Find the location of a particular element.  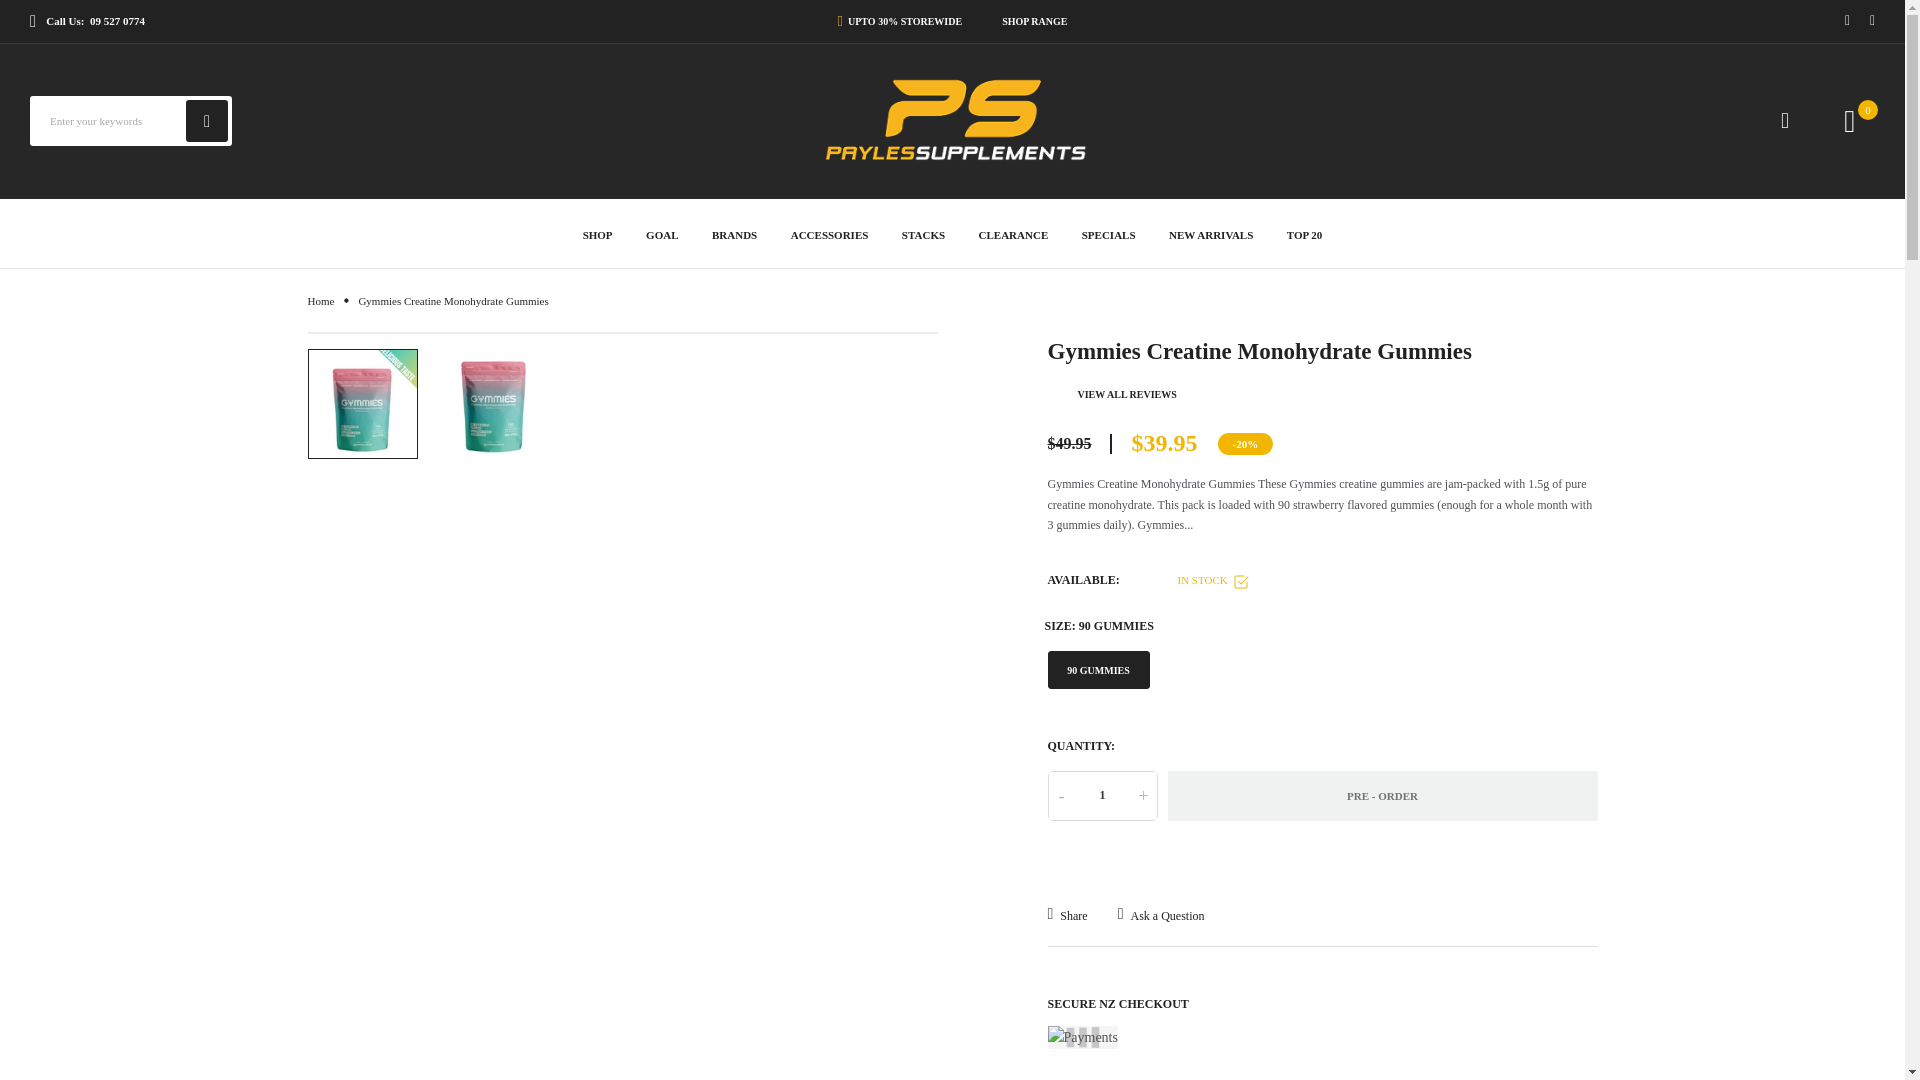

Cart is located at coordinates (1868, 110).